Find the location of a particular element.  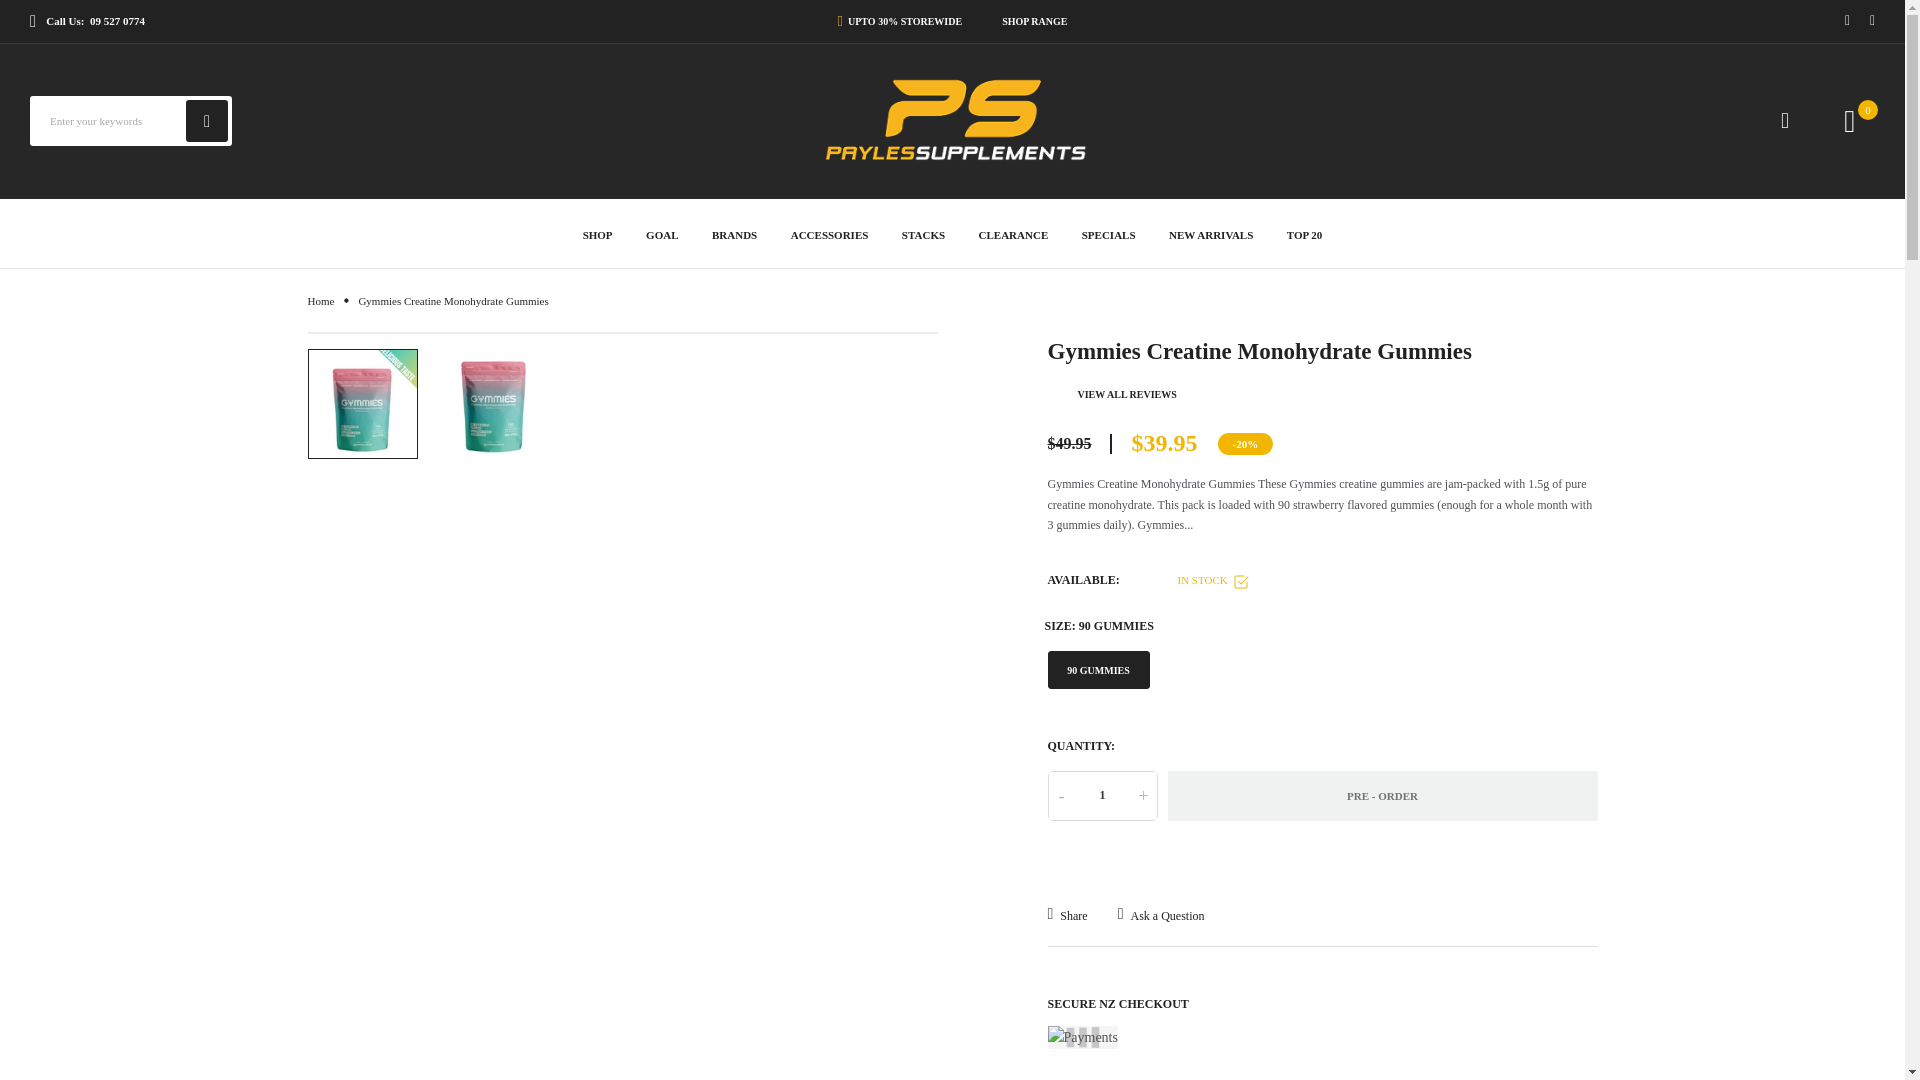

Cart is located at coordinates (1868, 110).